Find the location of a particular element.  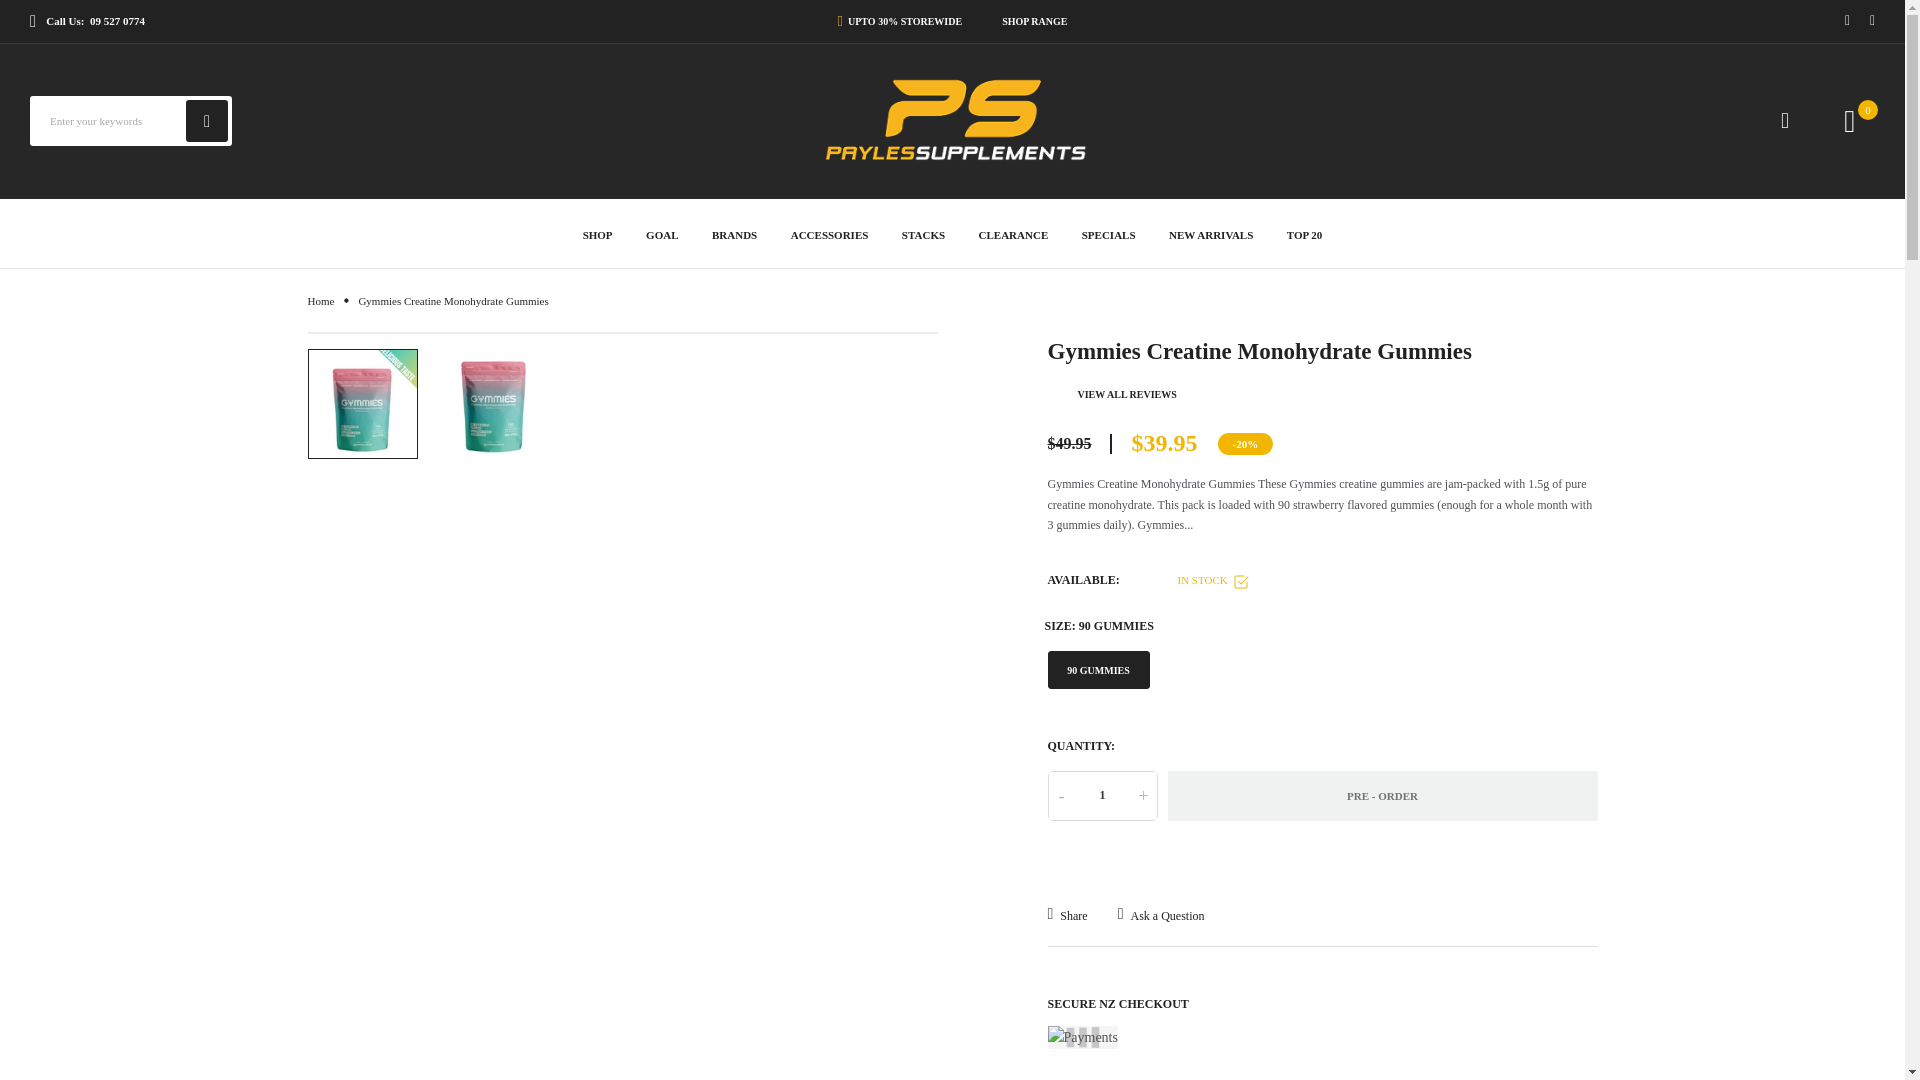

Cart is located at coordinates (1868, 110).